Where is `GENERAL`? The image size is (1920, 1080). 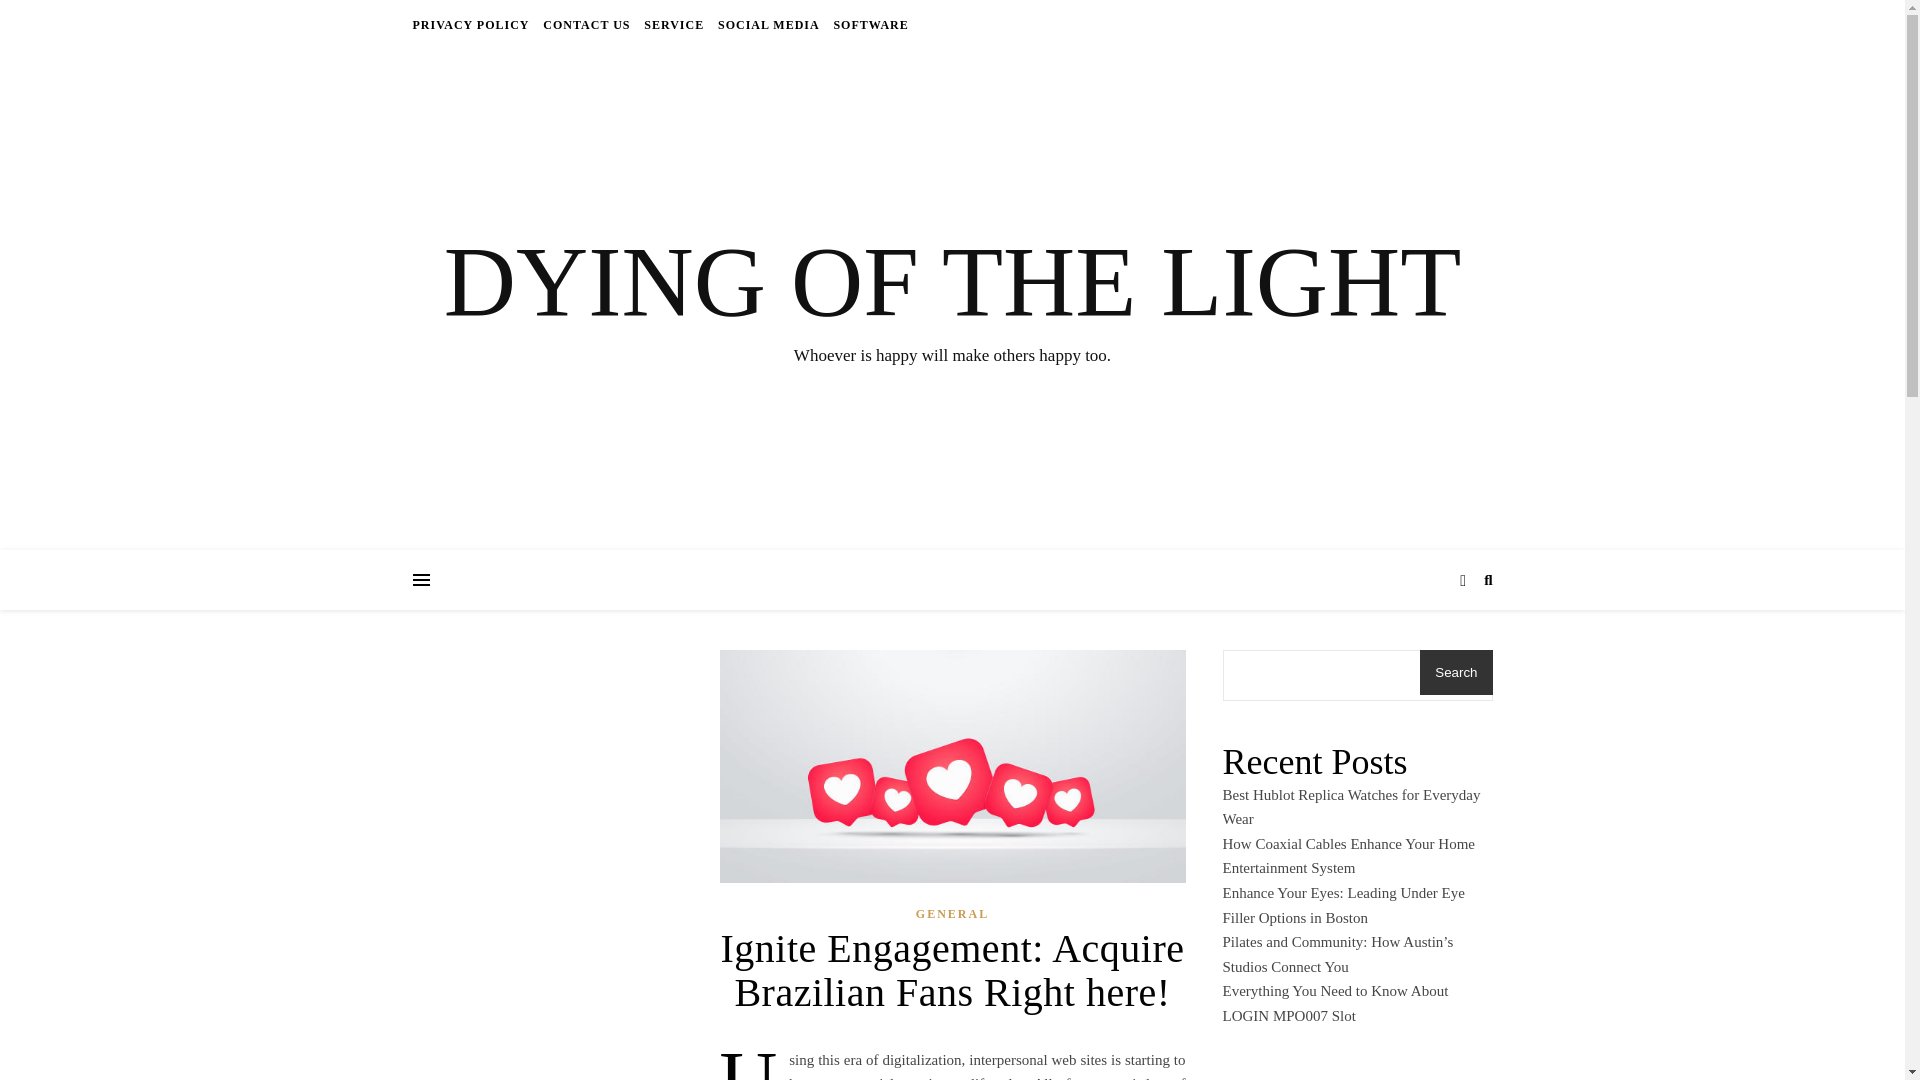 GENERAL is located at coordinates (952, 914).